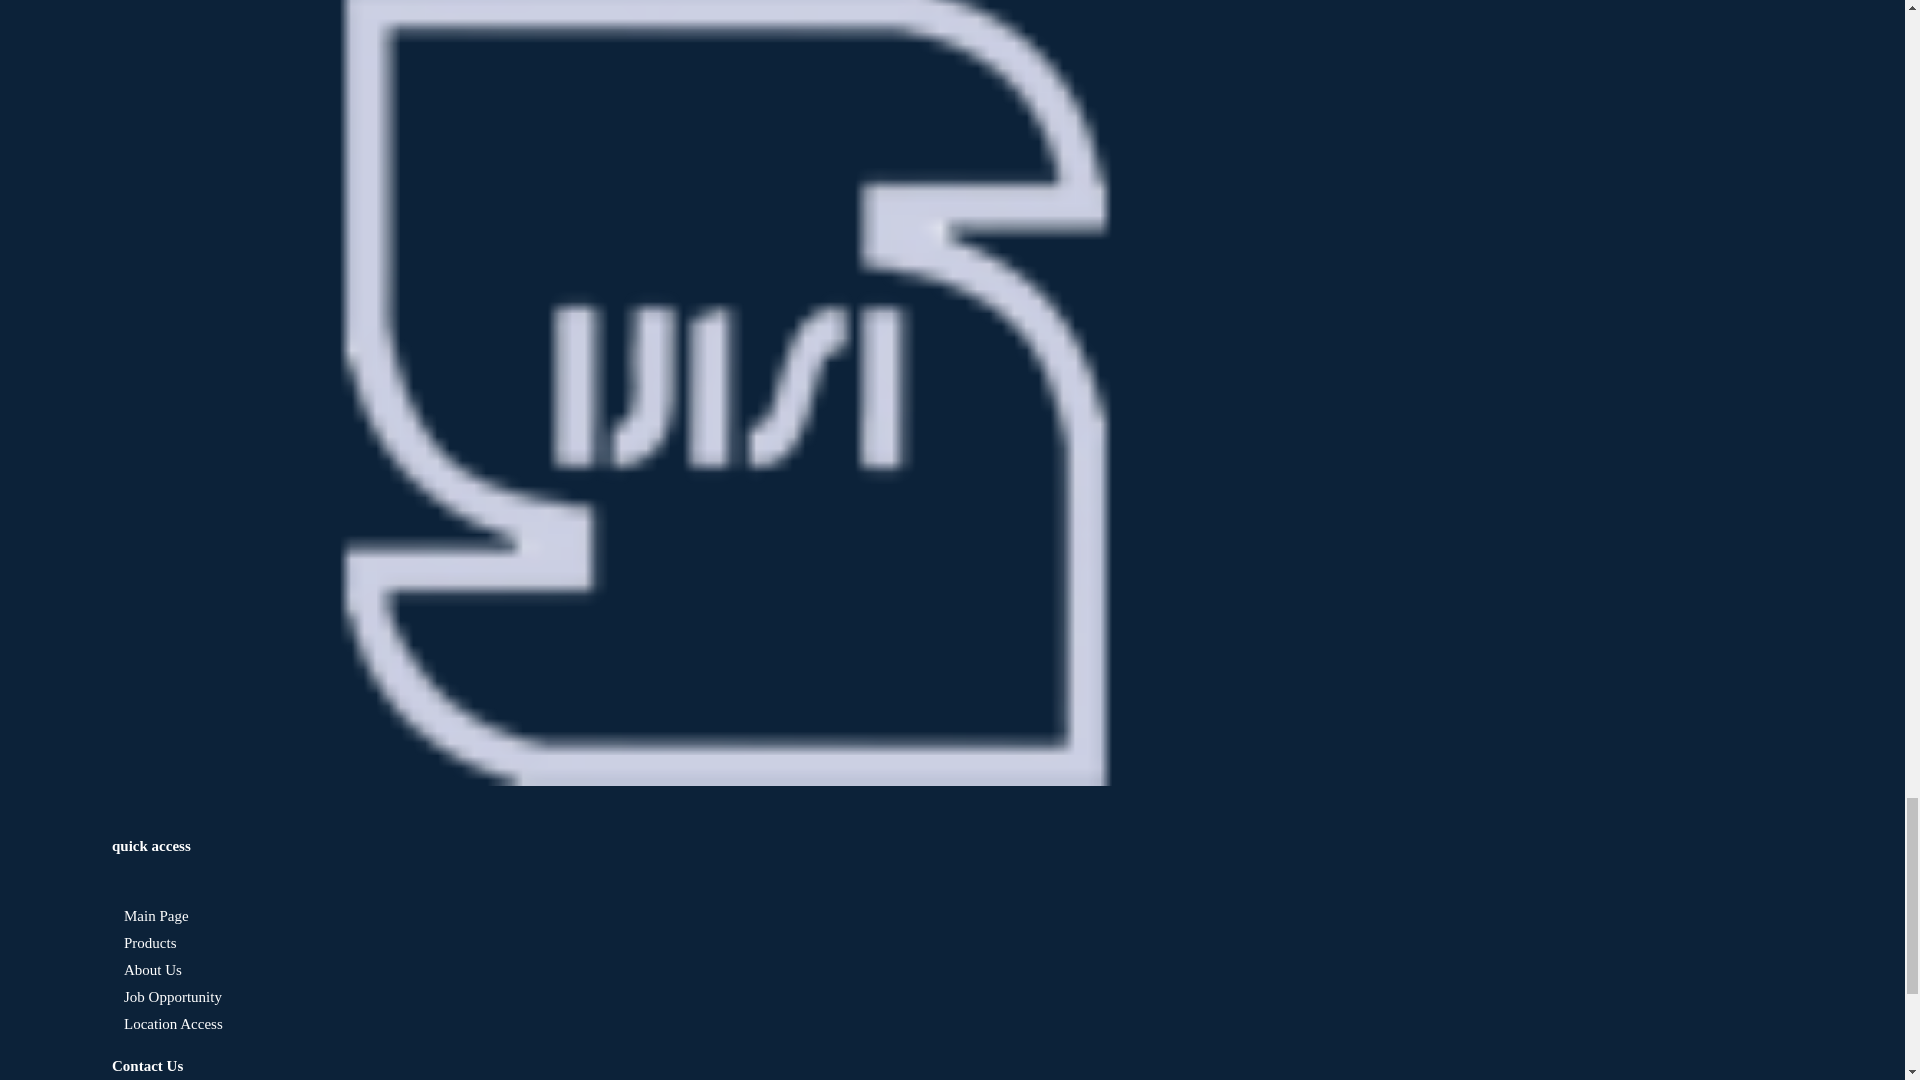 The image size is (1920, 1080). Describe the element at coordinates (166, 1024) in the screenshot. I see `Location Access` at that location.